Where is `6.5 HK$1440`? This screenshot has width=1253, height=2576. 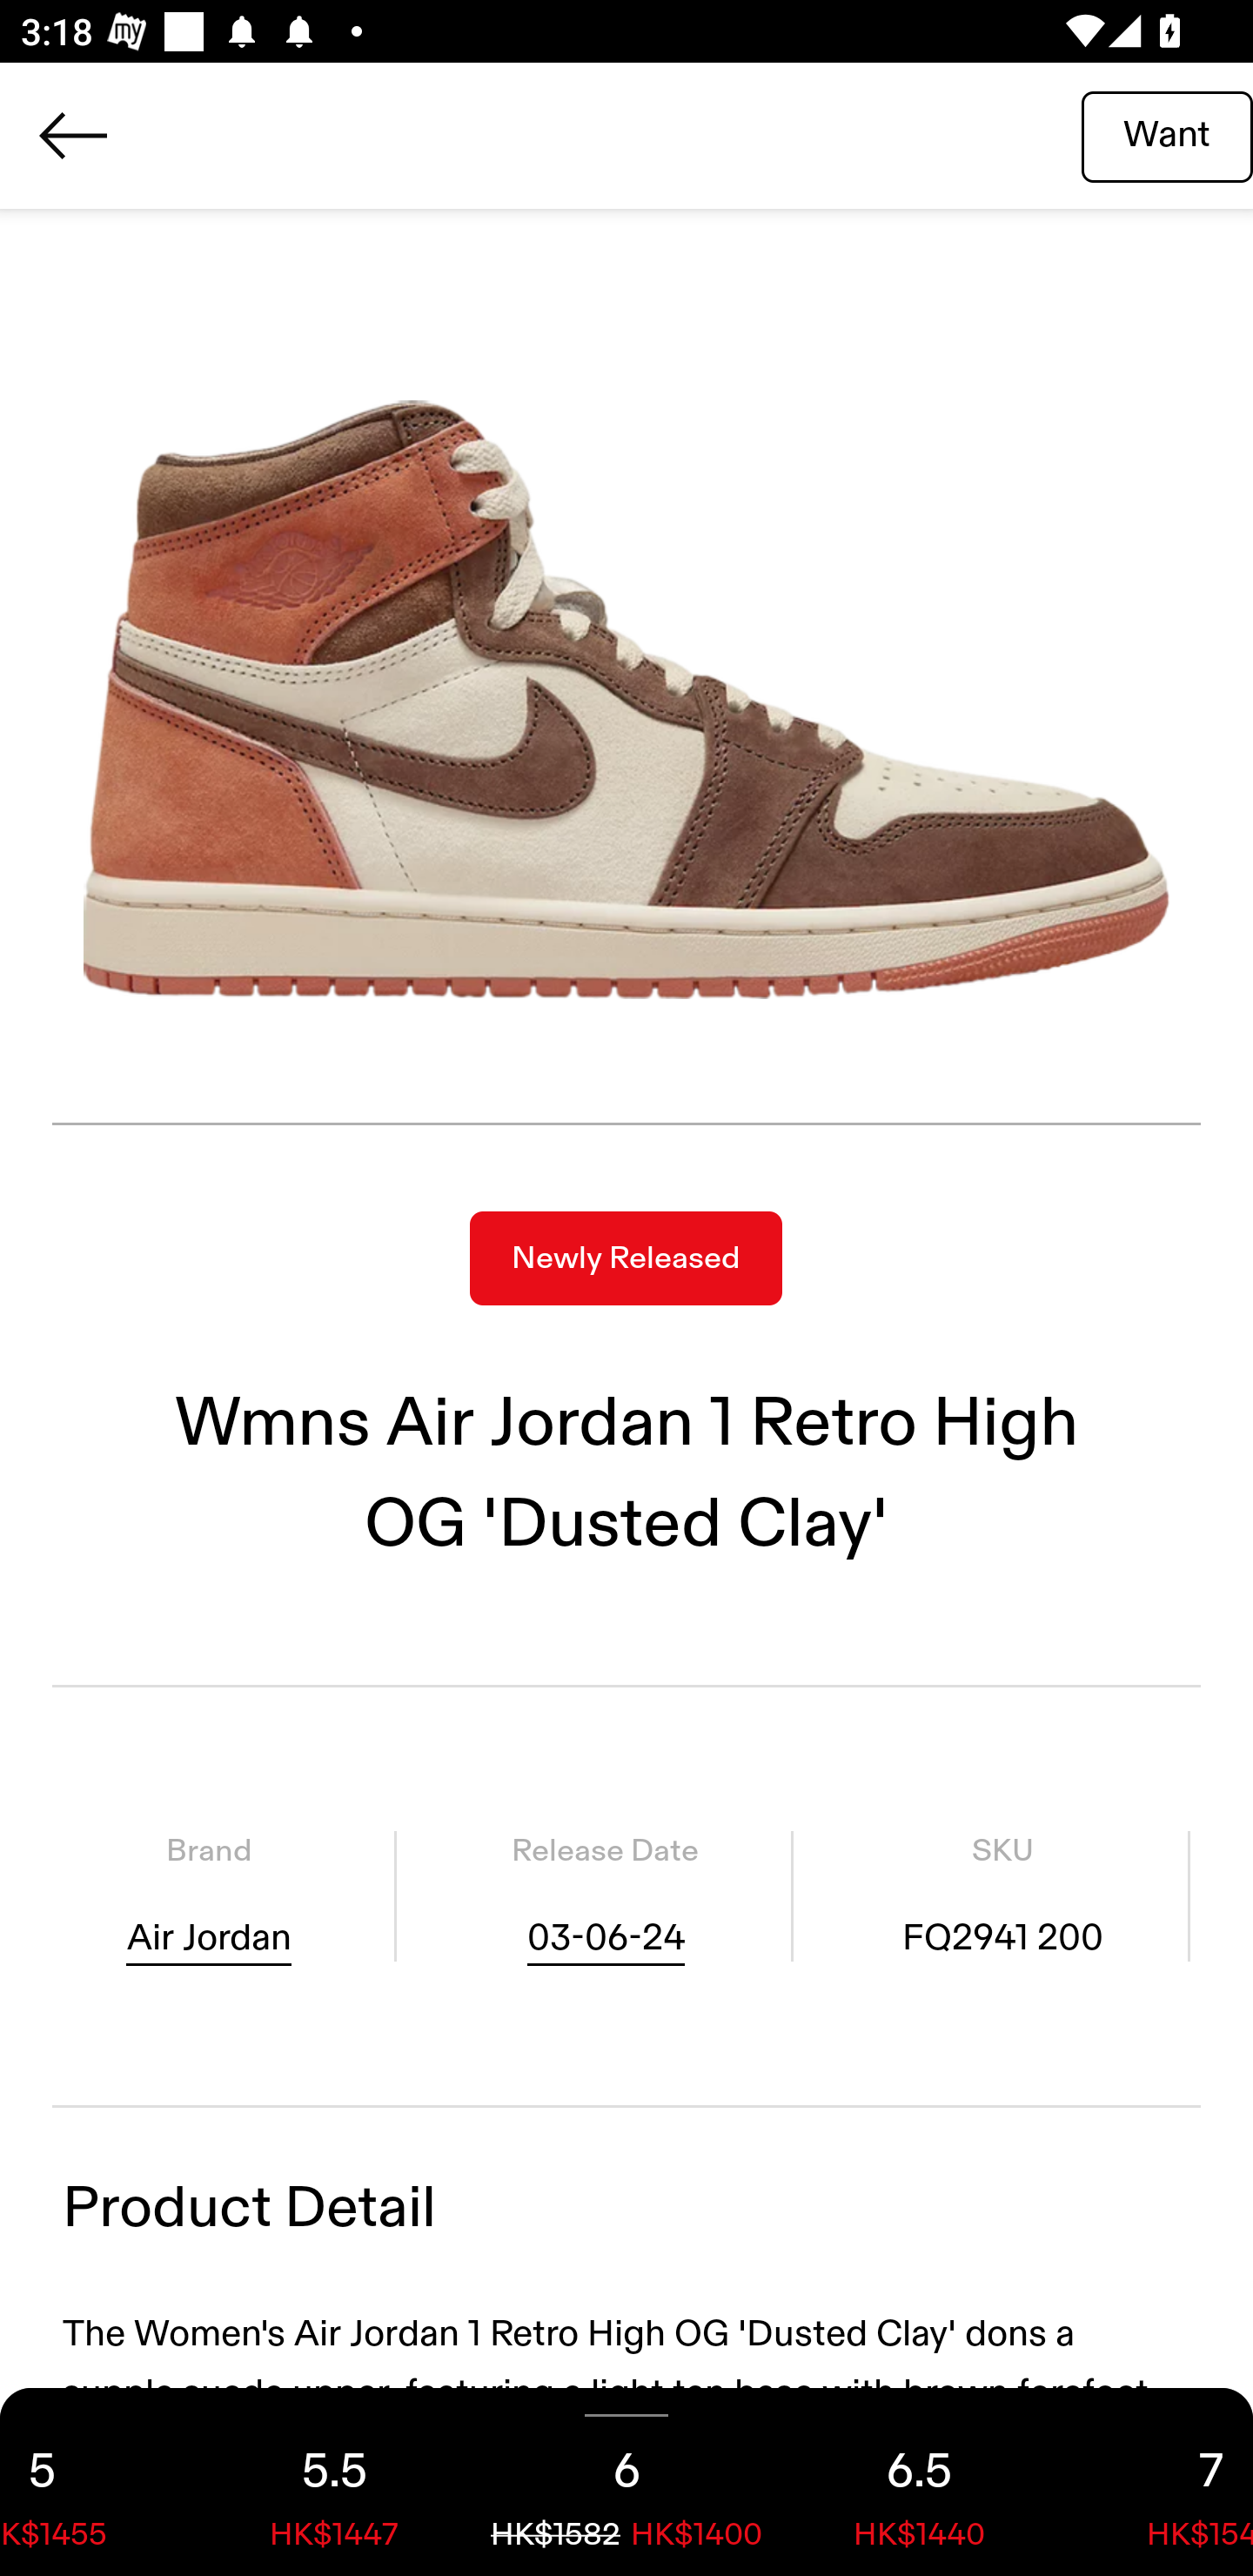
6.5 HK$1440 is located at coordinates (919, 2482).